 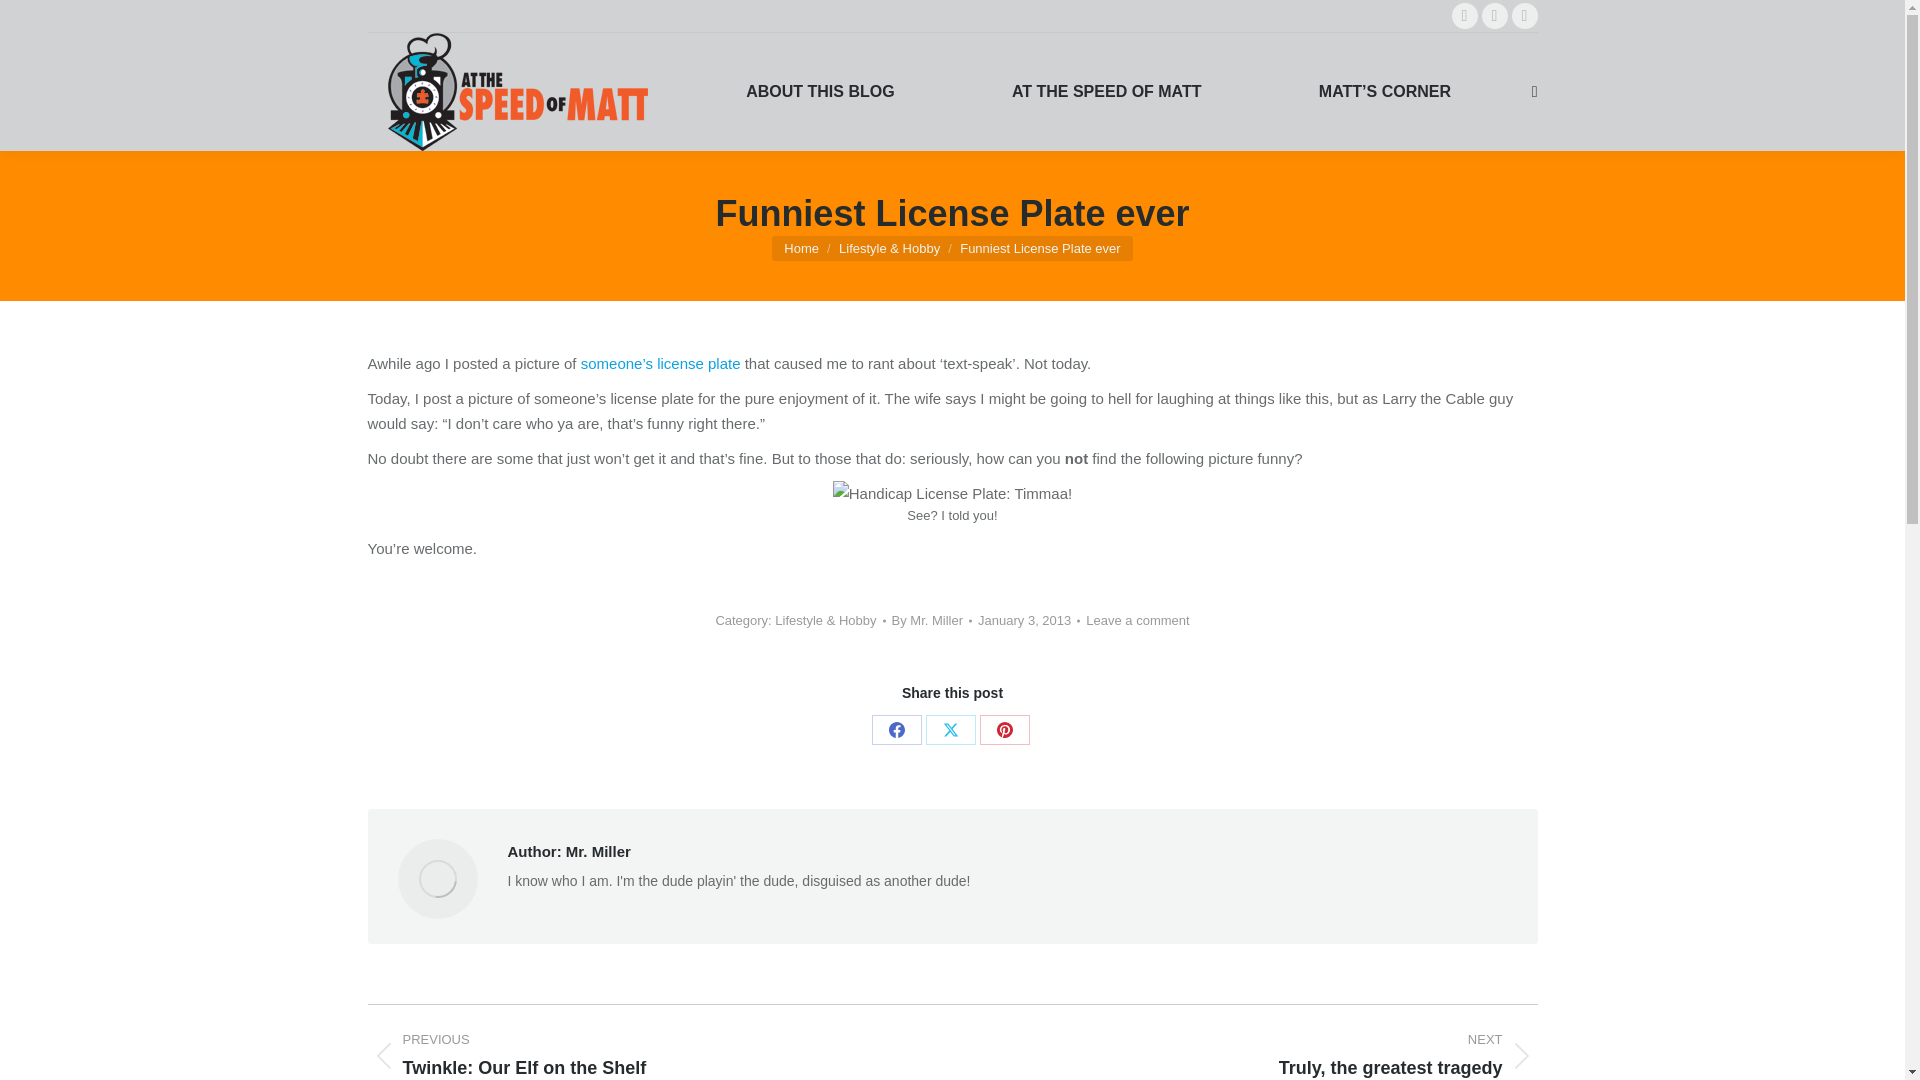 I want to click on ABOUT THIS BLOG, so click(x=820, y=91).